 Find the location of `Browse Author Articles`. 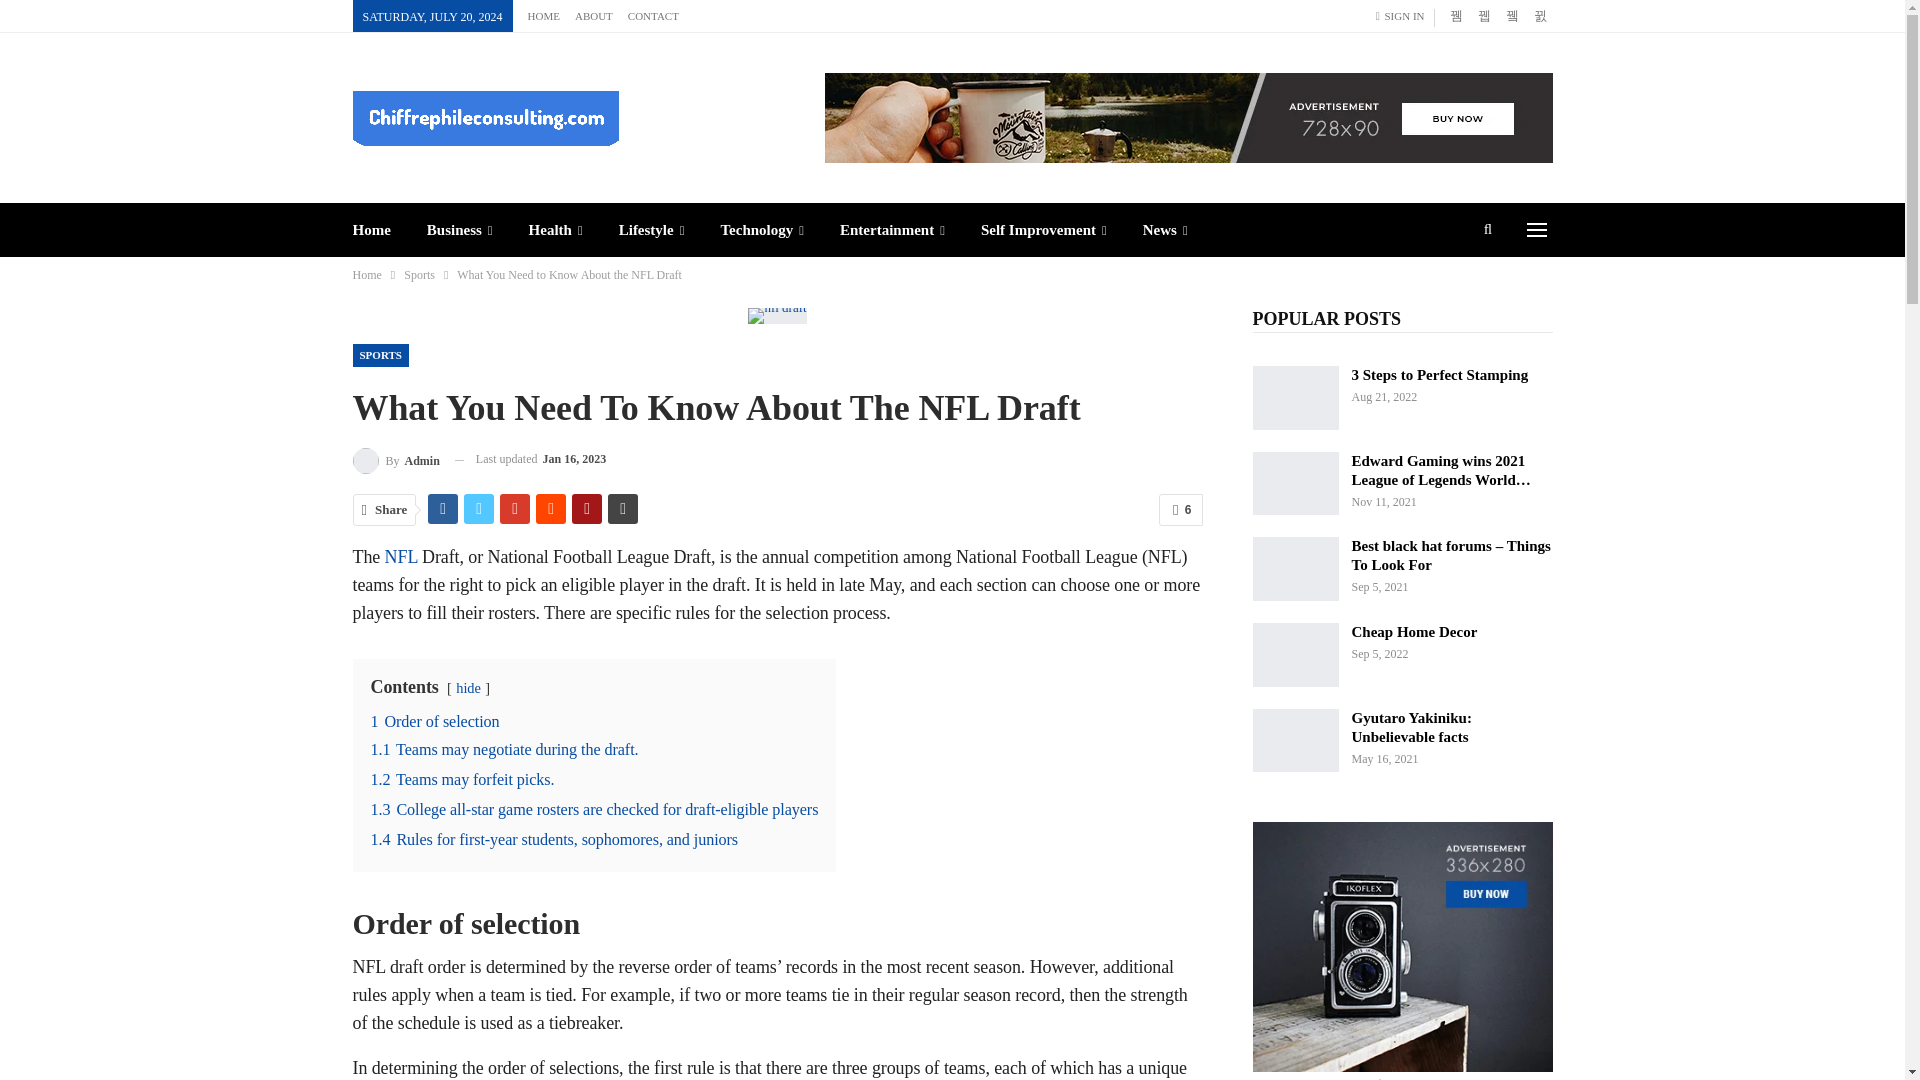

Browse Author Articles is located at coordinates (395, 460).